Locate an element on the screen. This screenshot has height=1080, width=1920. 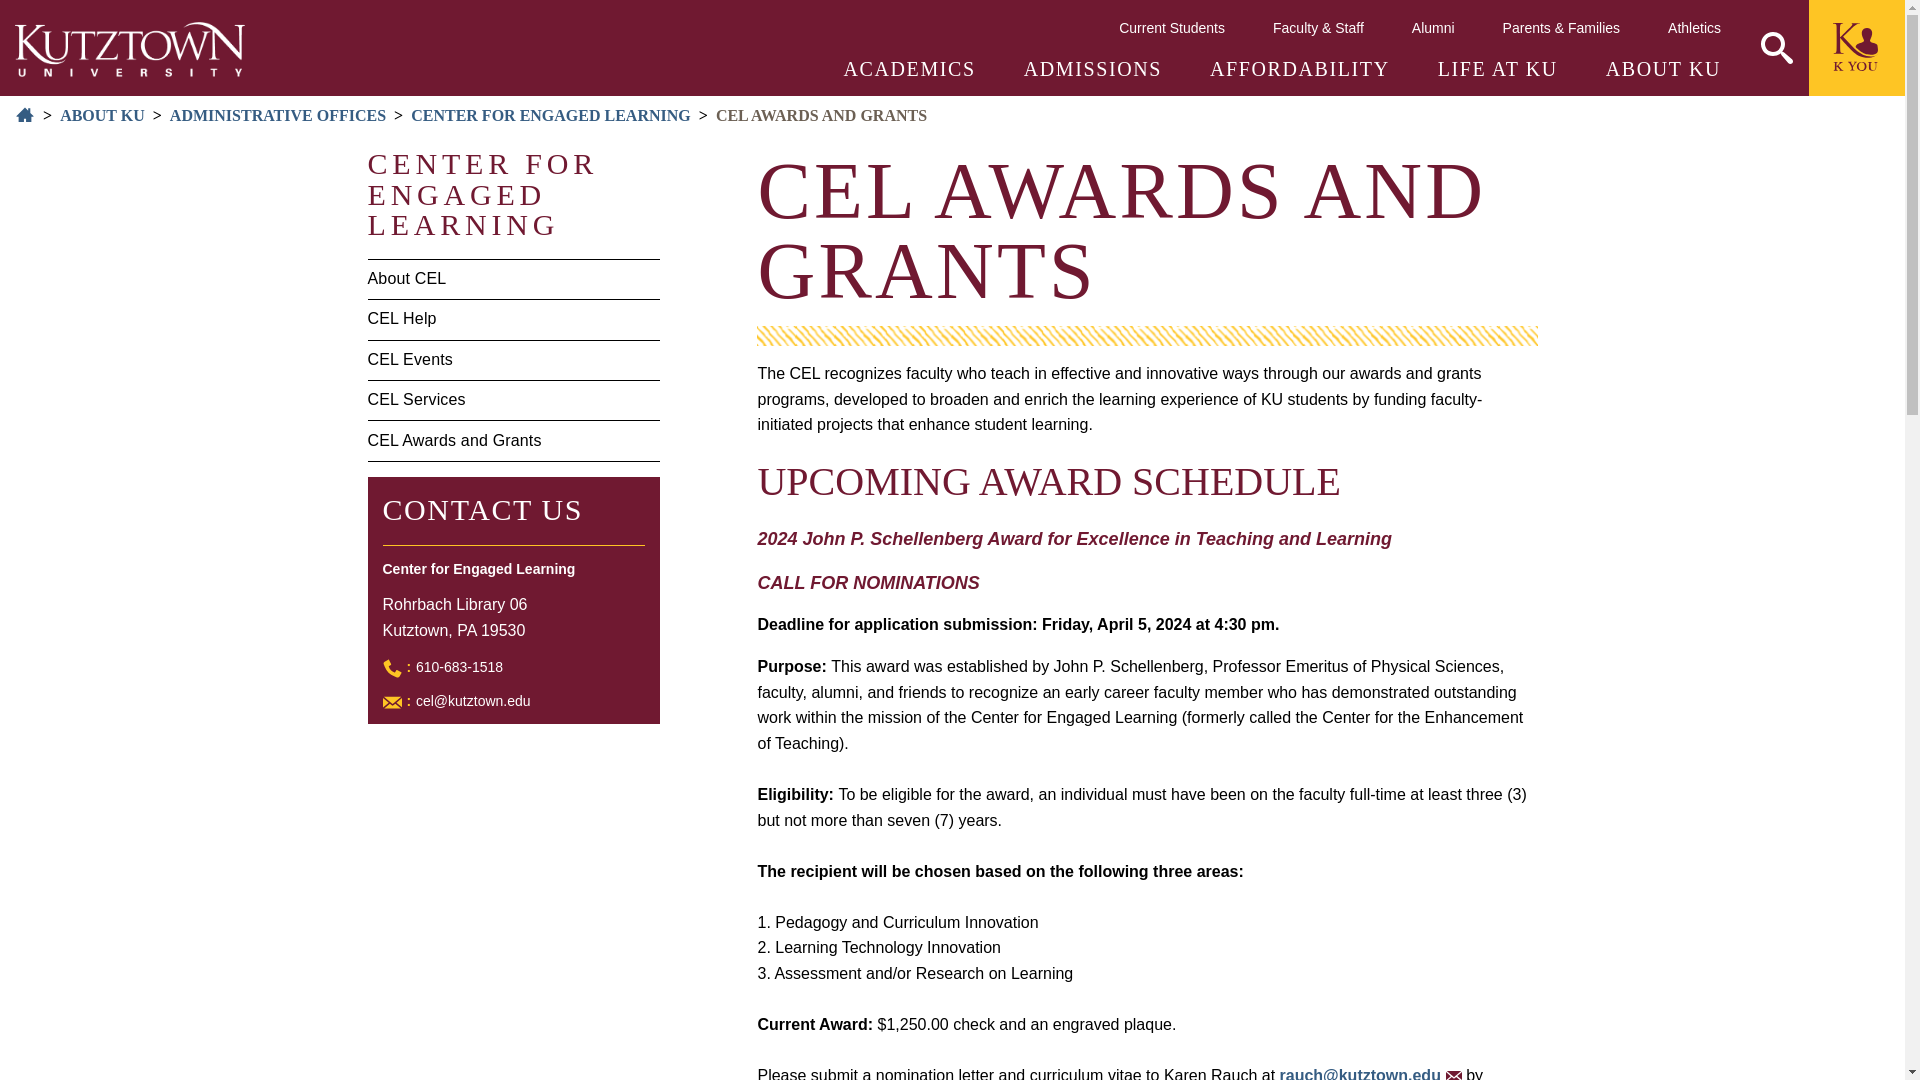
ADMISSIONS is located at coordinates (1092, 68).